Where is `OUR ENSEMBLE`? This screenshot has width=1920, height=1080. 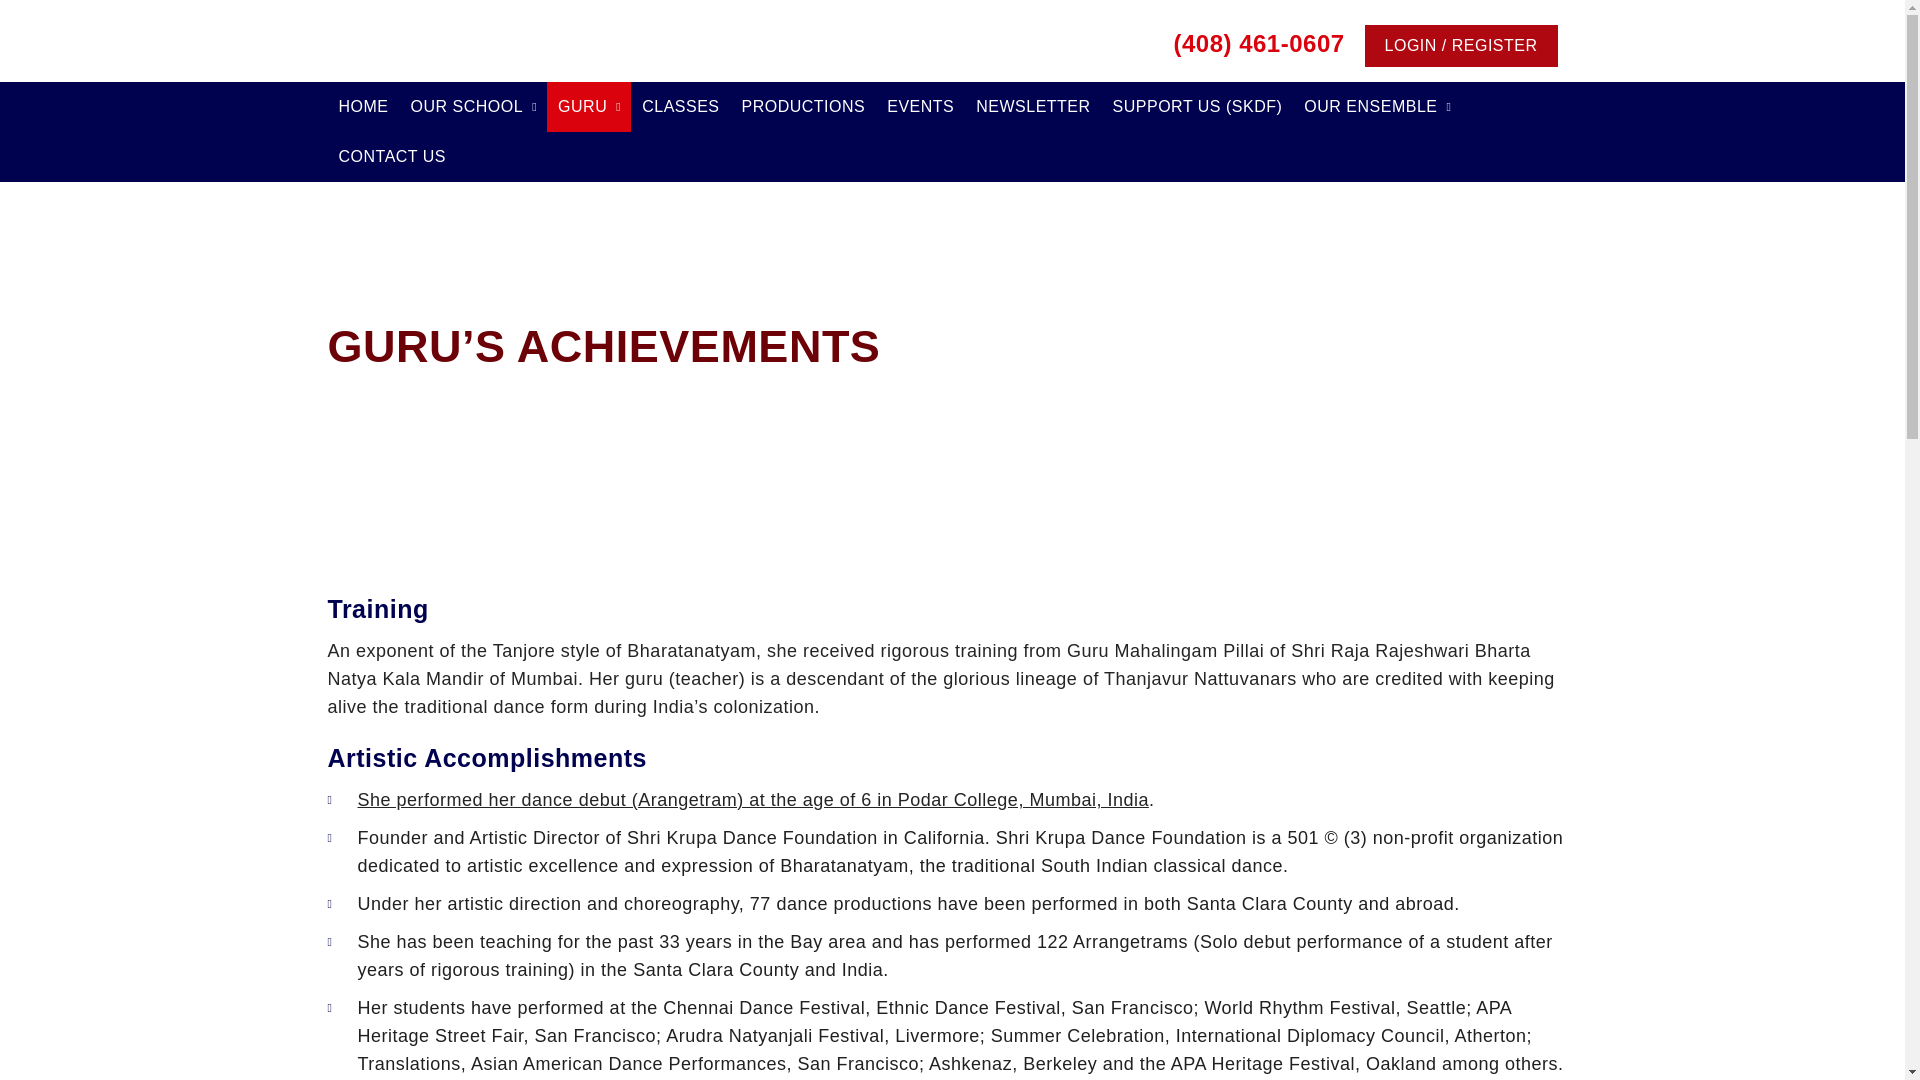 OUR ENSEMBLE is located at coordinates (1376, 106).